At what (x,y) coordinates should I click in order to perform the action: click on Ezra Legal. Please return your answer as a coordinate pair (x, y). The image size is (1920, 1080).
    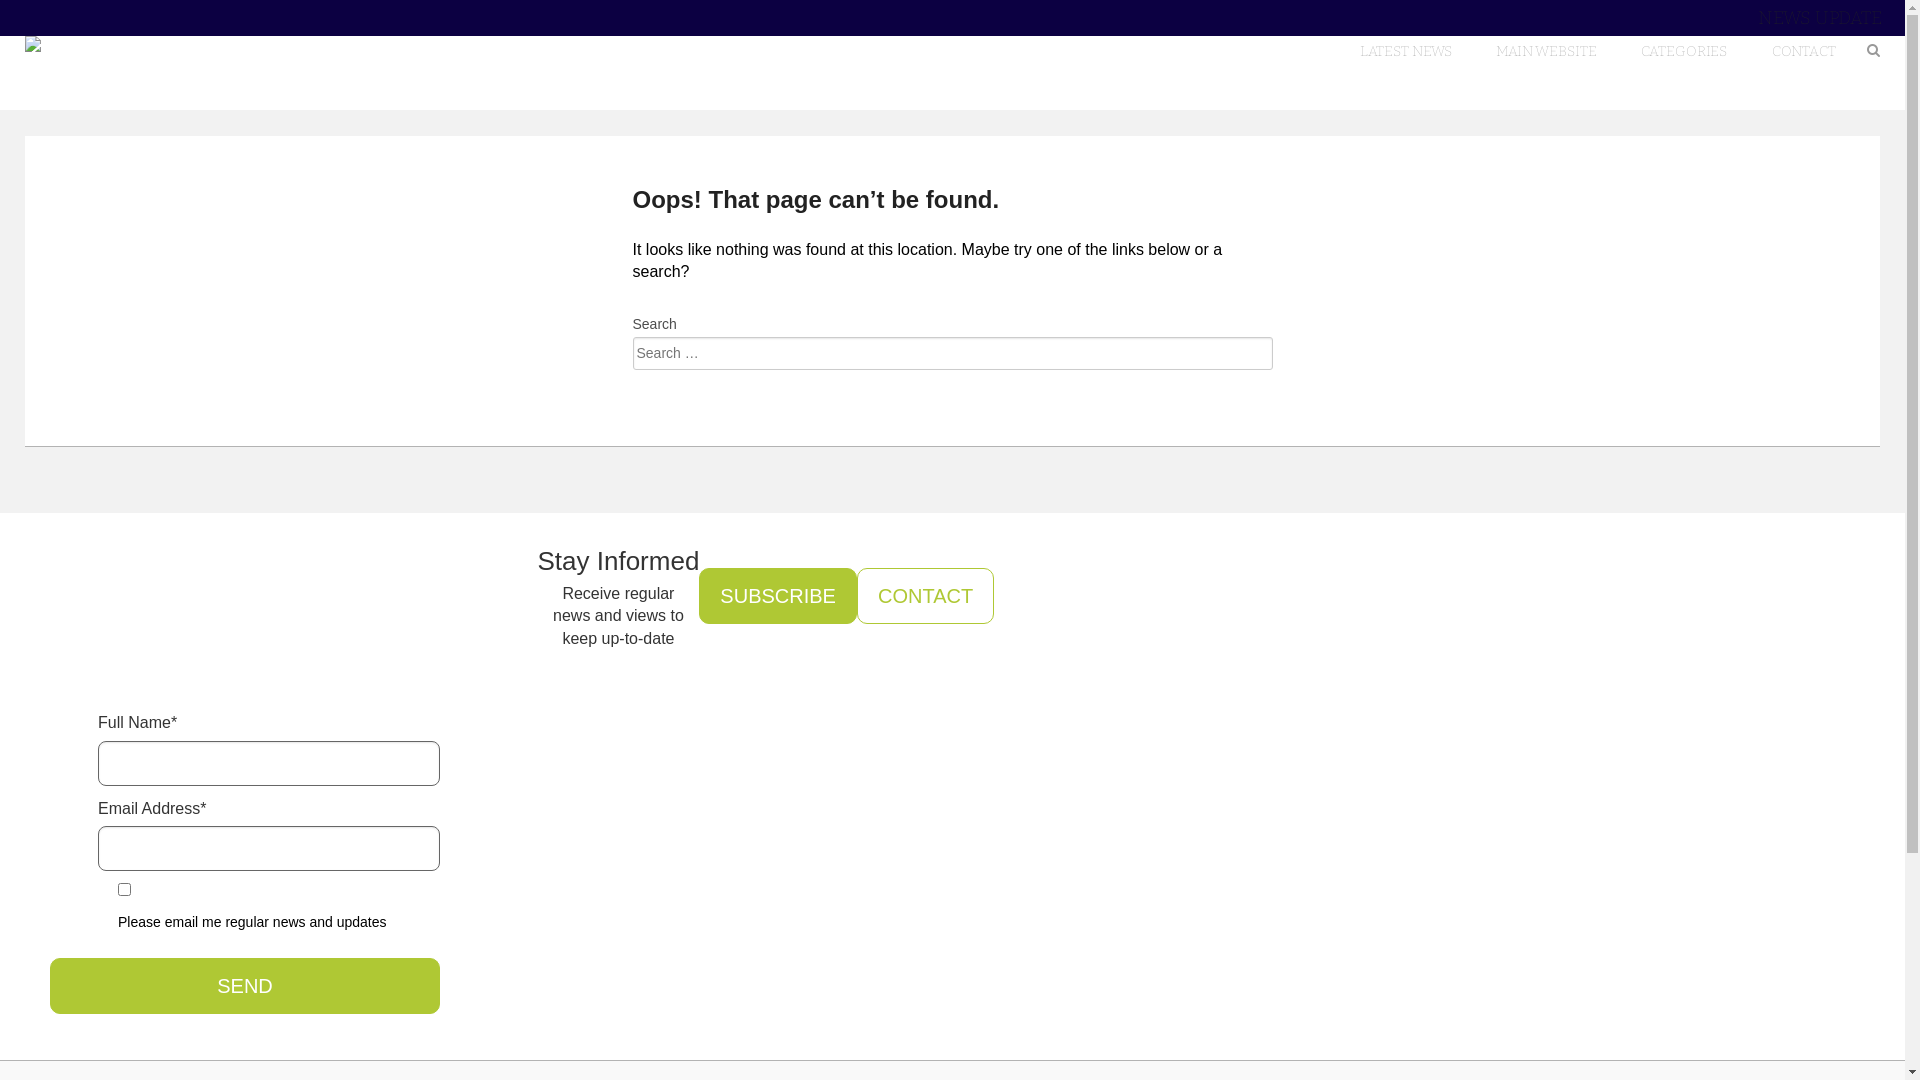
    Looking at the image, I should click on (150, 44).